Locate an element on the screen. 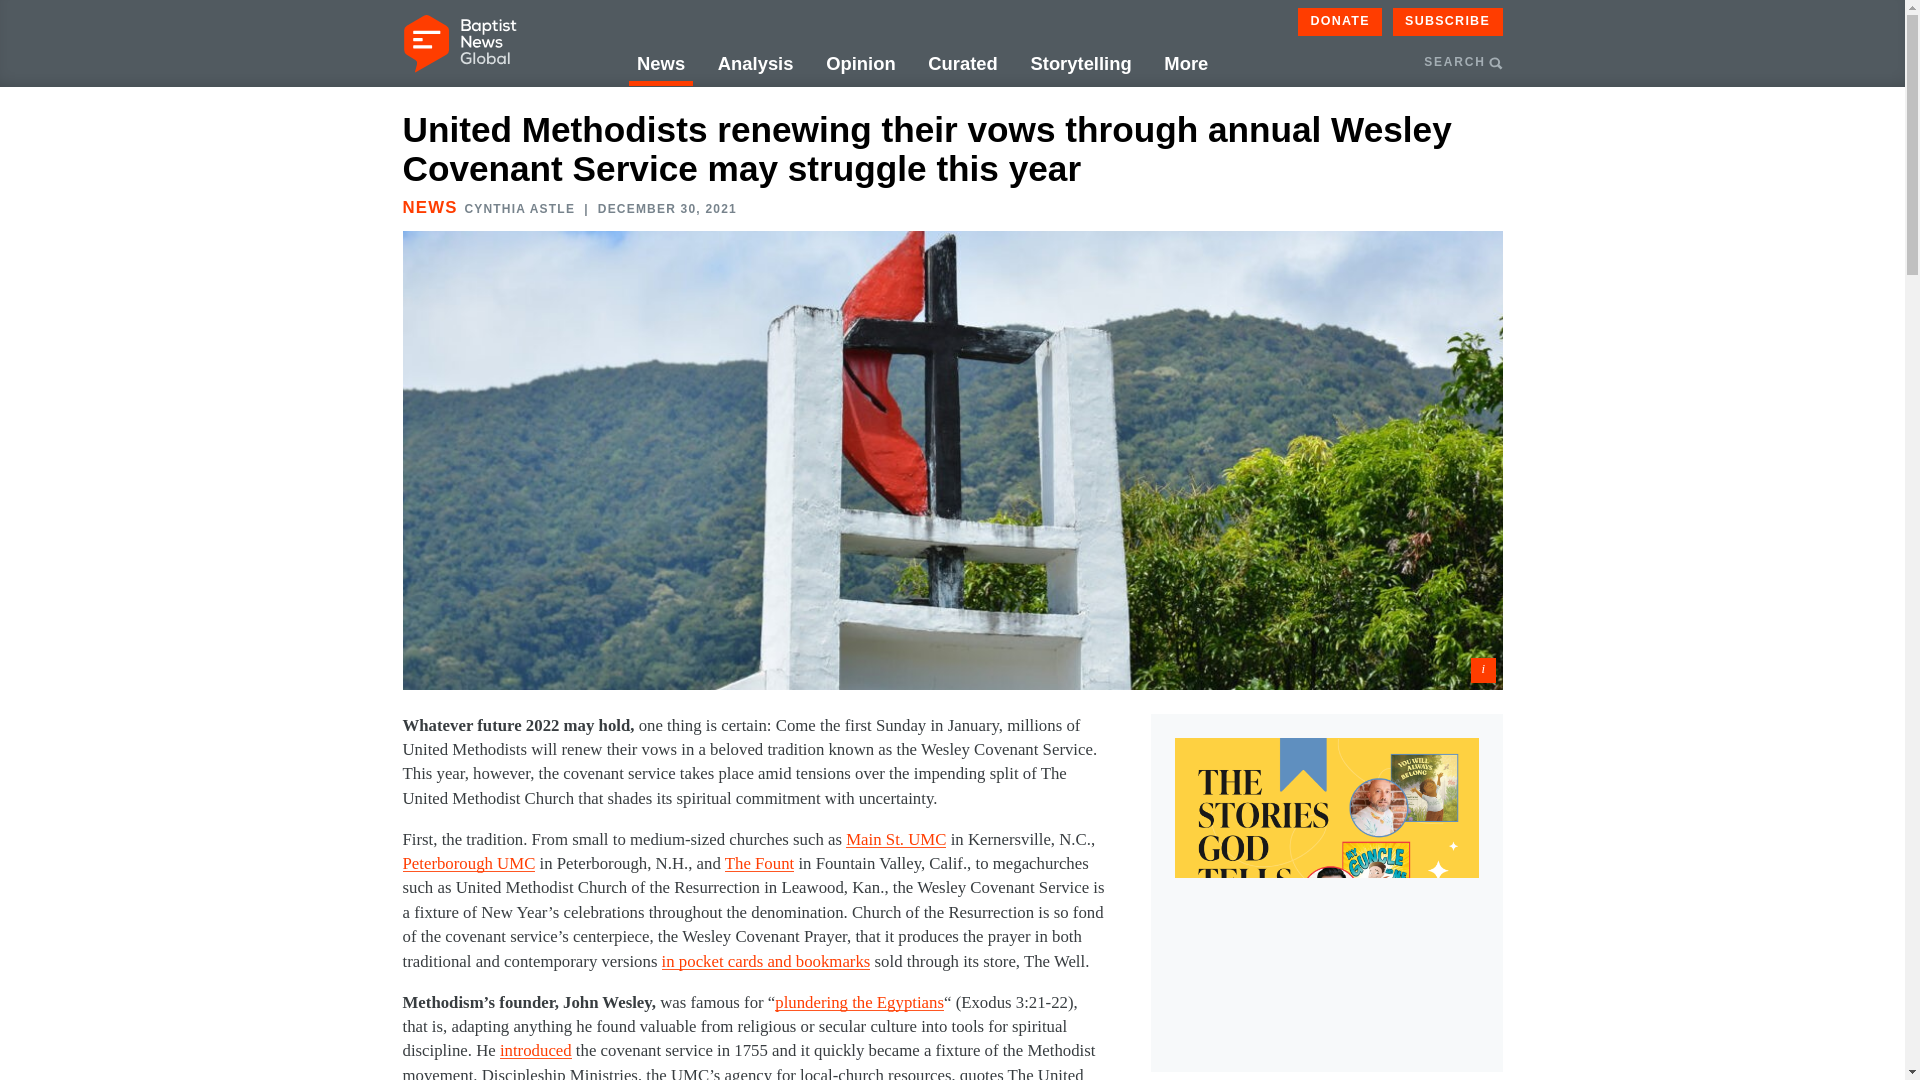 The height and width of the screenshot is (1080, 1920). Storytelling is located at coordinates (1080, 65).